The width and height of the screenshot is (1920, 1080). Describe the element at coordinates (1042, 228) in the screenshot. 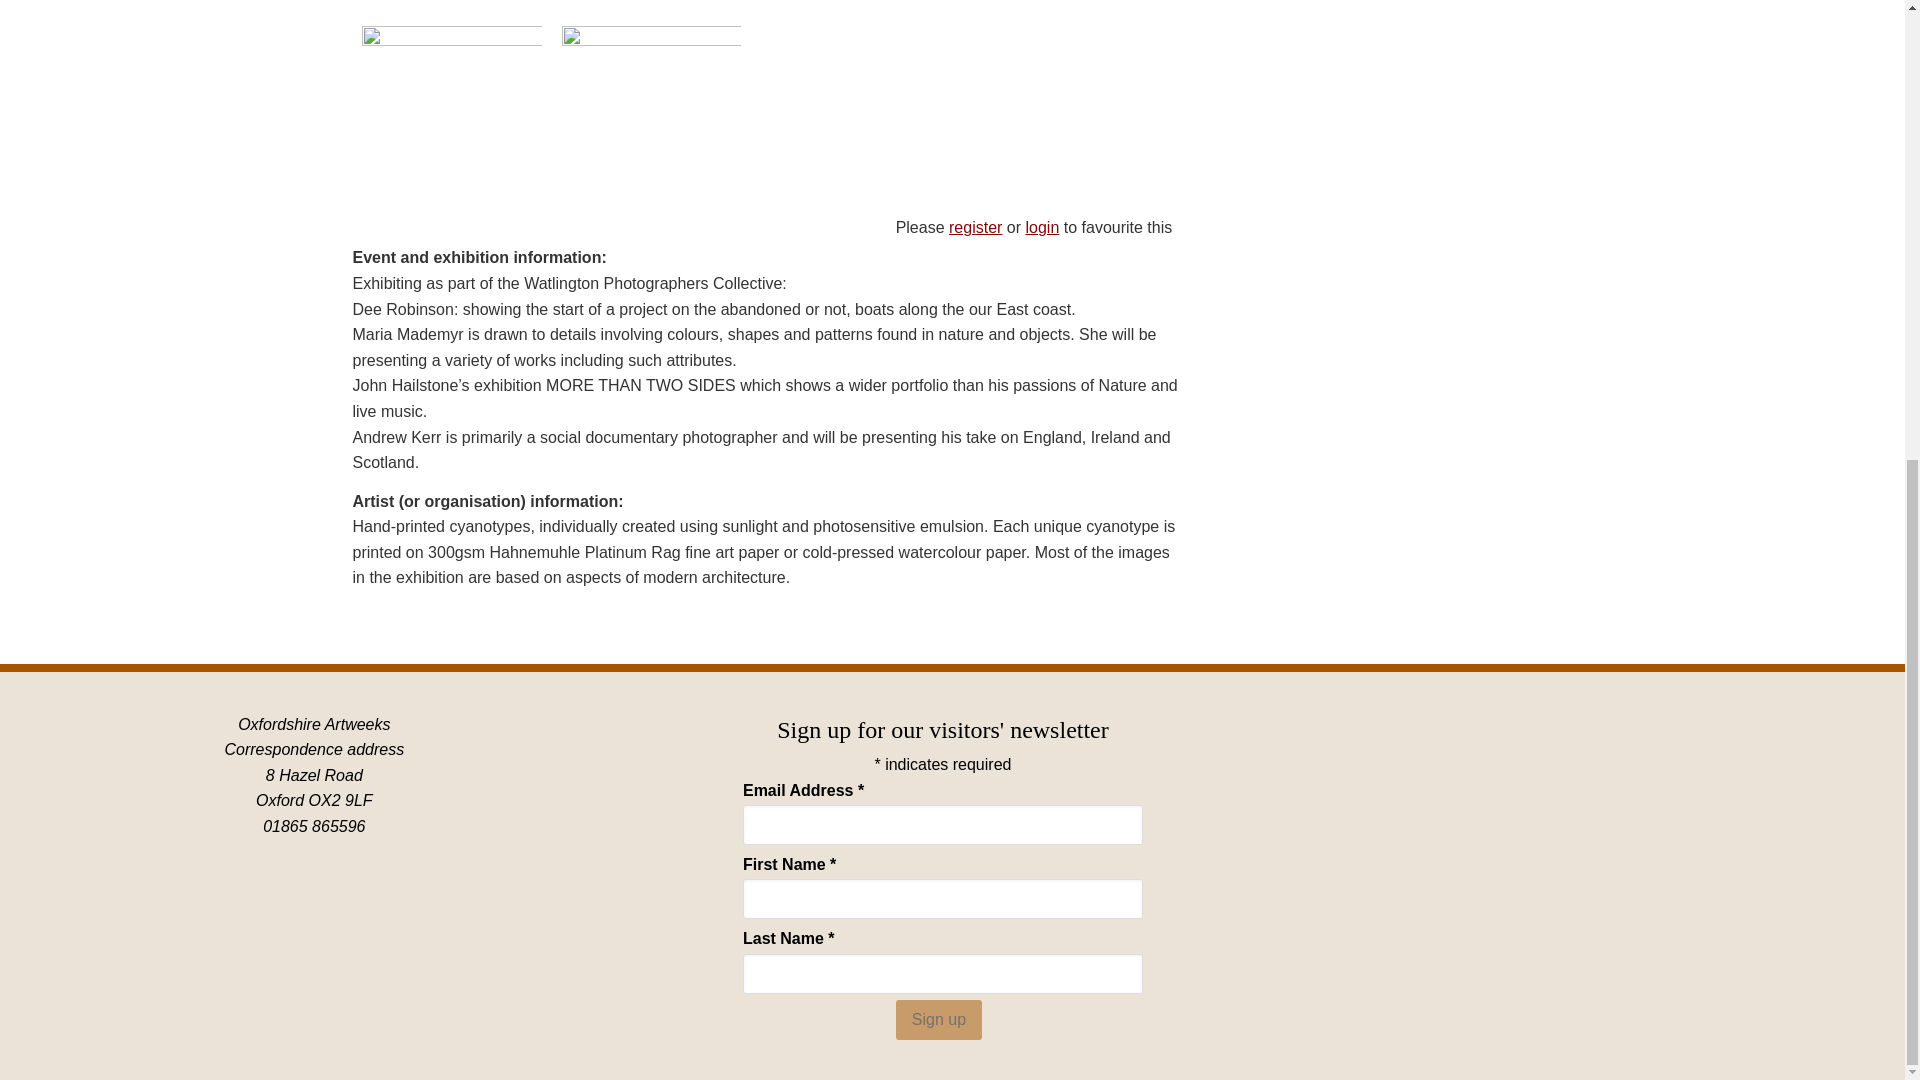

I see `login` at that location.